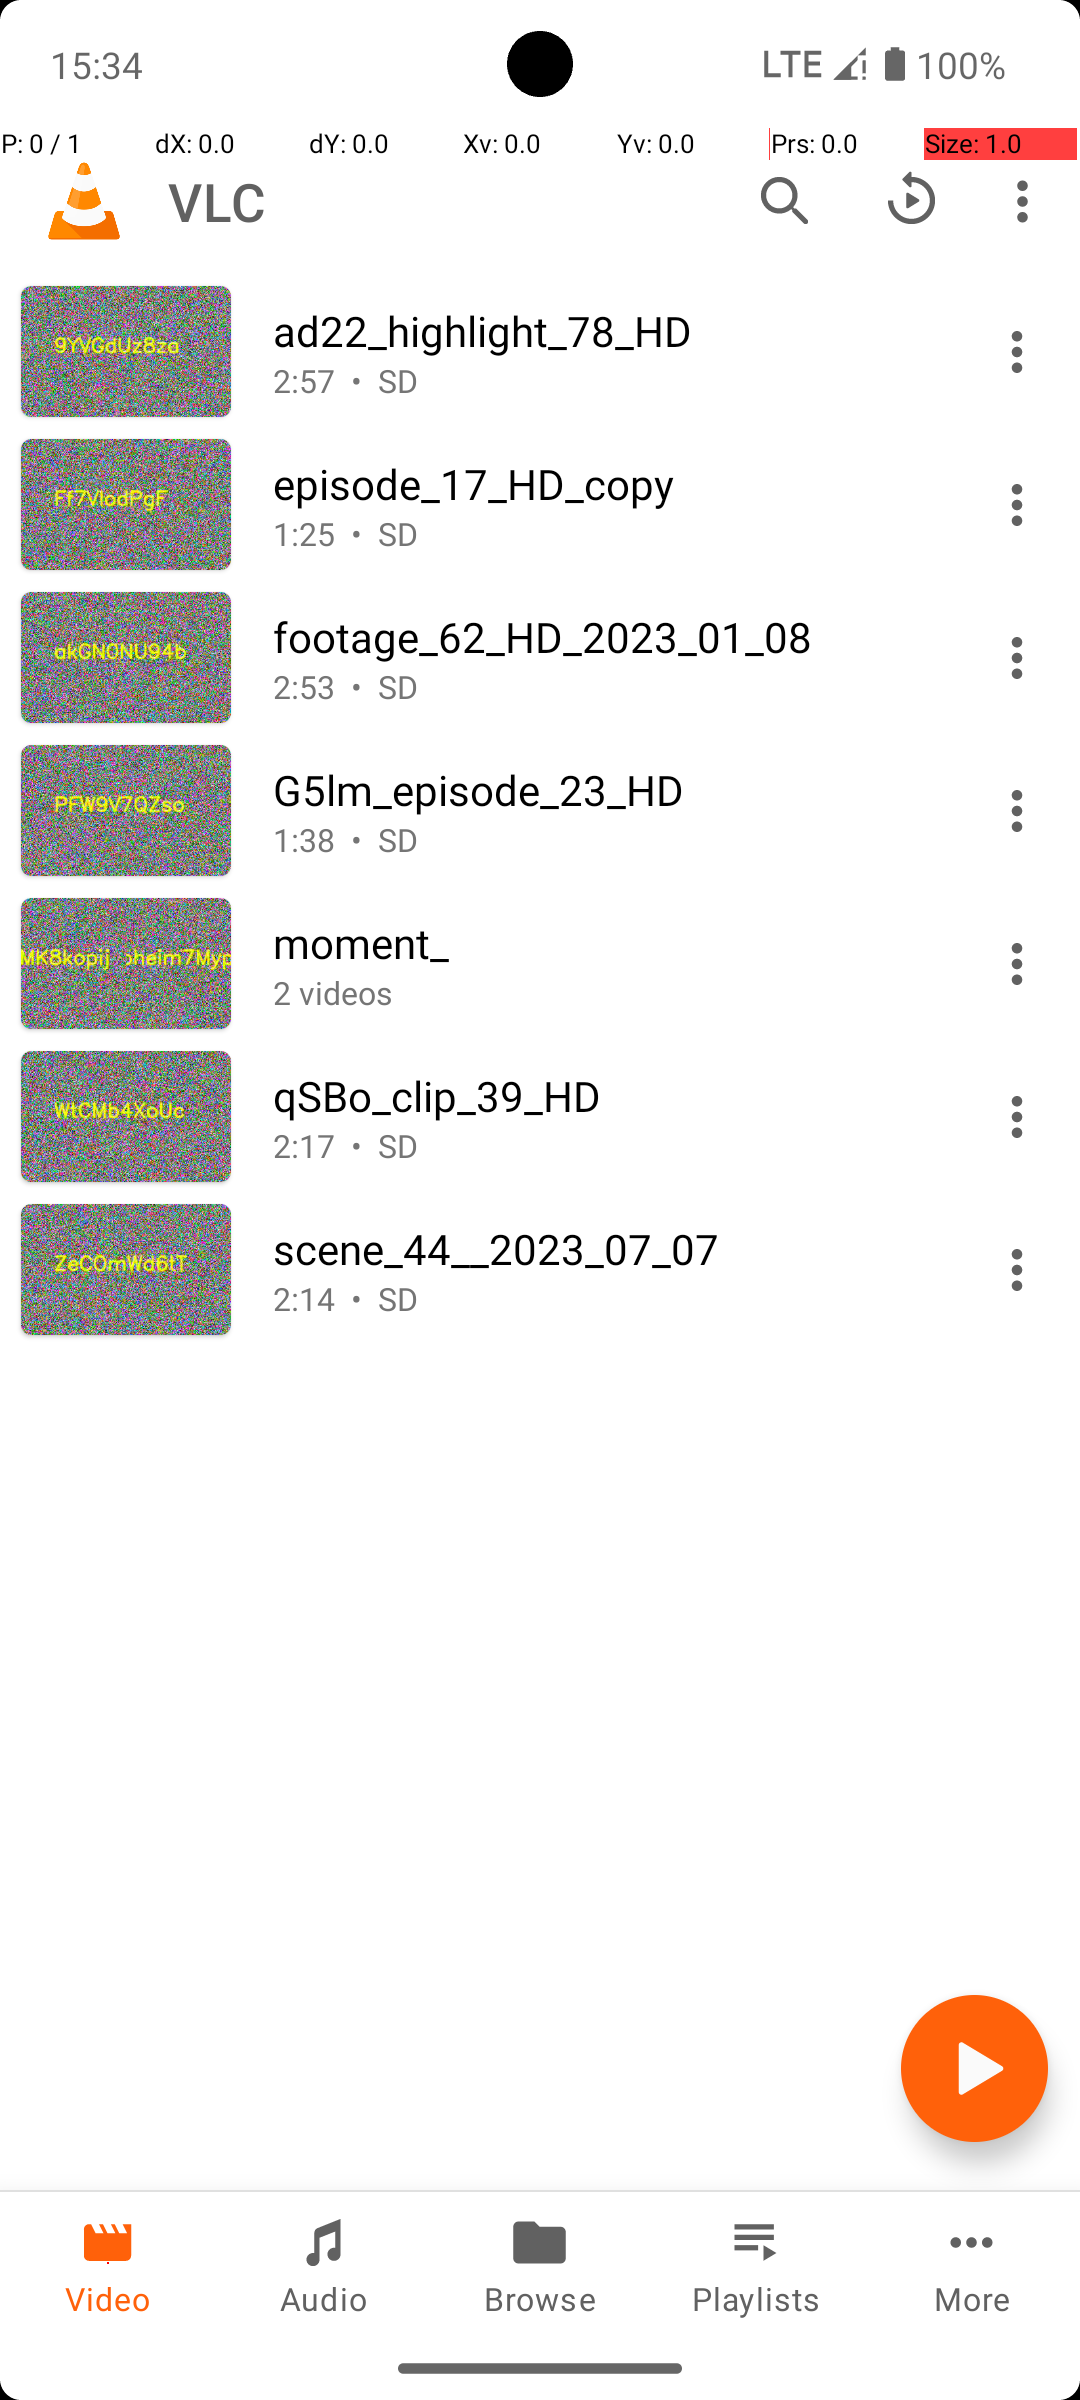 Image resolution: width=1080 pixels, height=2400 pixels. I want to click on G5lm_episode_23_HD, so click(608, 790).